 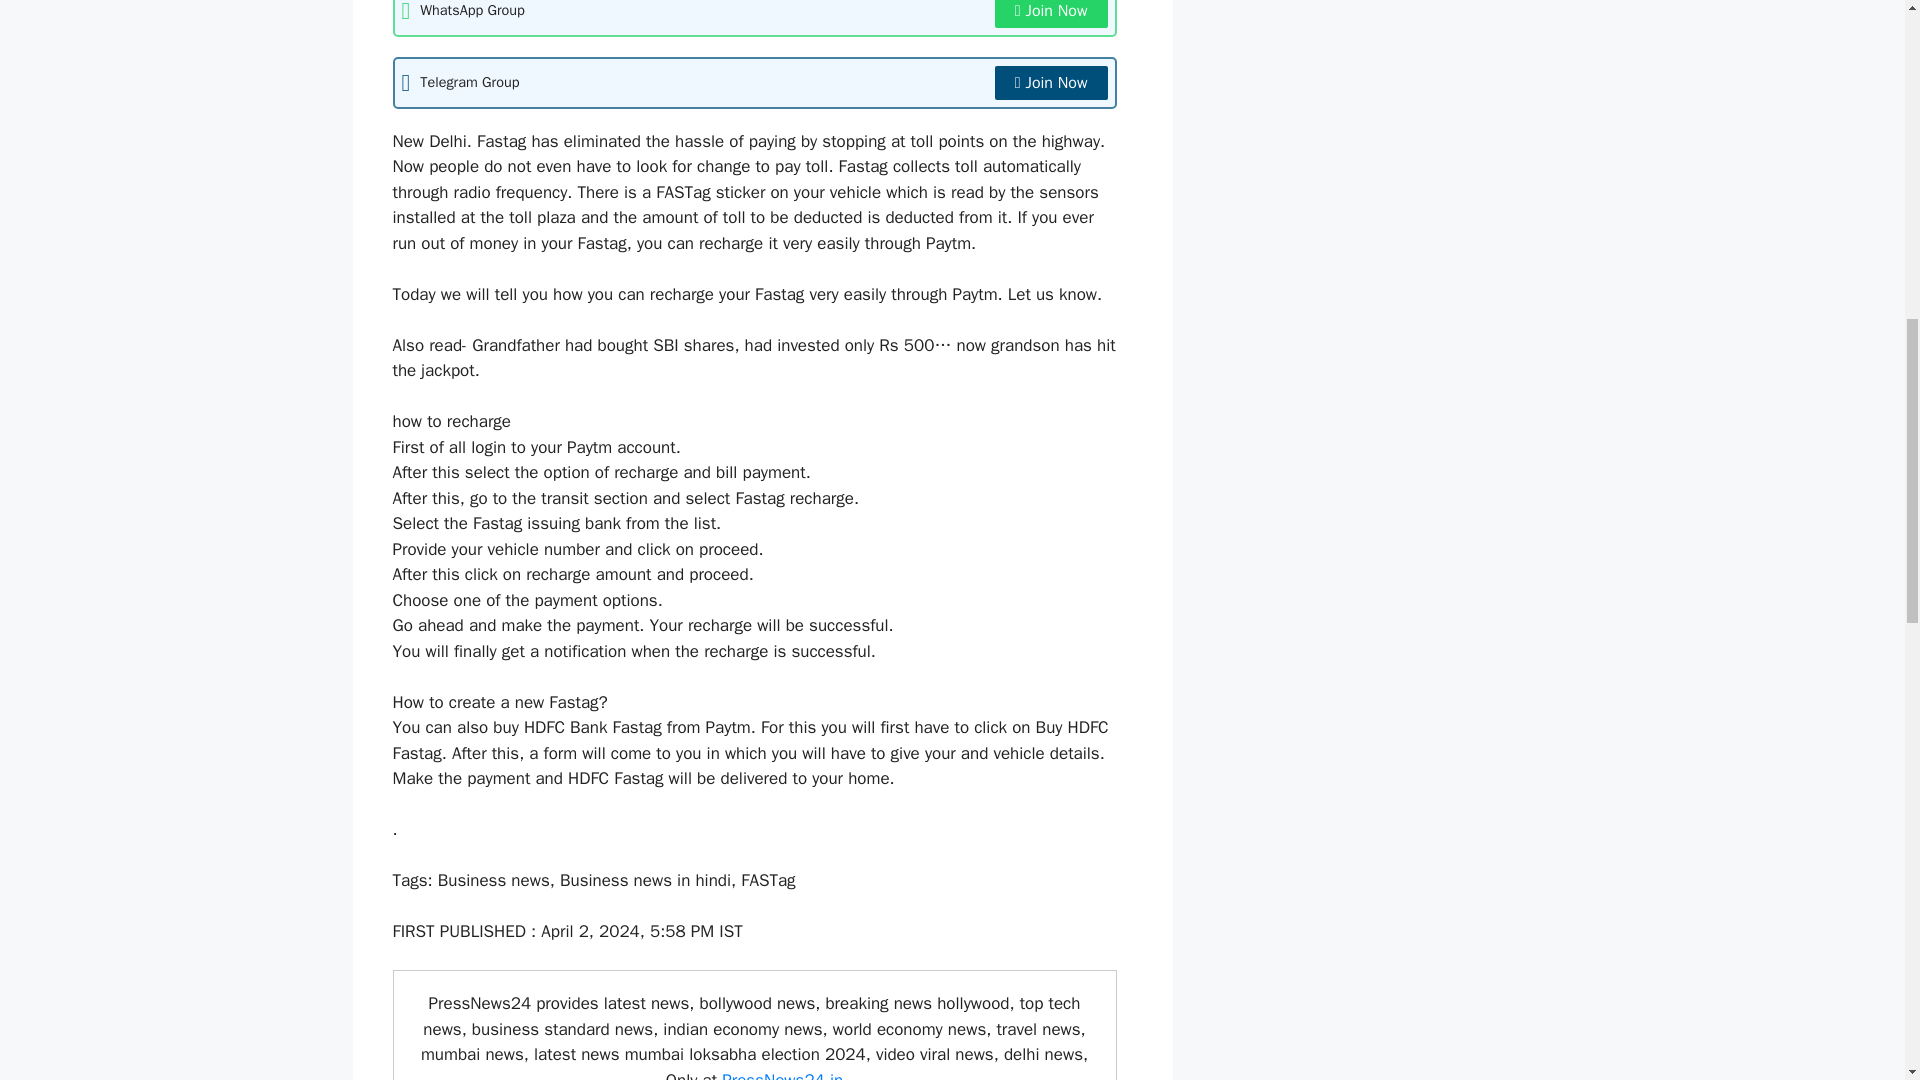 I want to click on PressNews24.in, so click(x=782, y=1075).